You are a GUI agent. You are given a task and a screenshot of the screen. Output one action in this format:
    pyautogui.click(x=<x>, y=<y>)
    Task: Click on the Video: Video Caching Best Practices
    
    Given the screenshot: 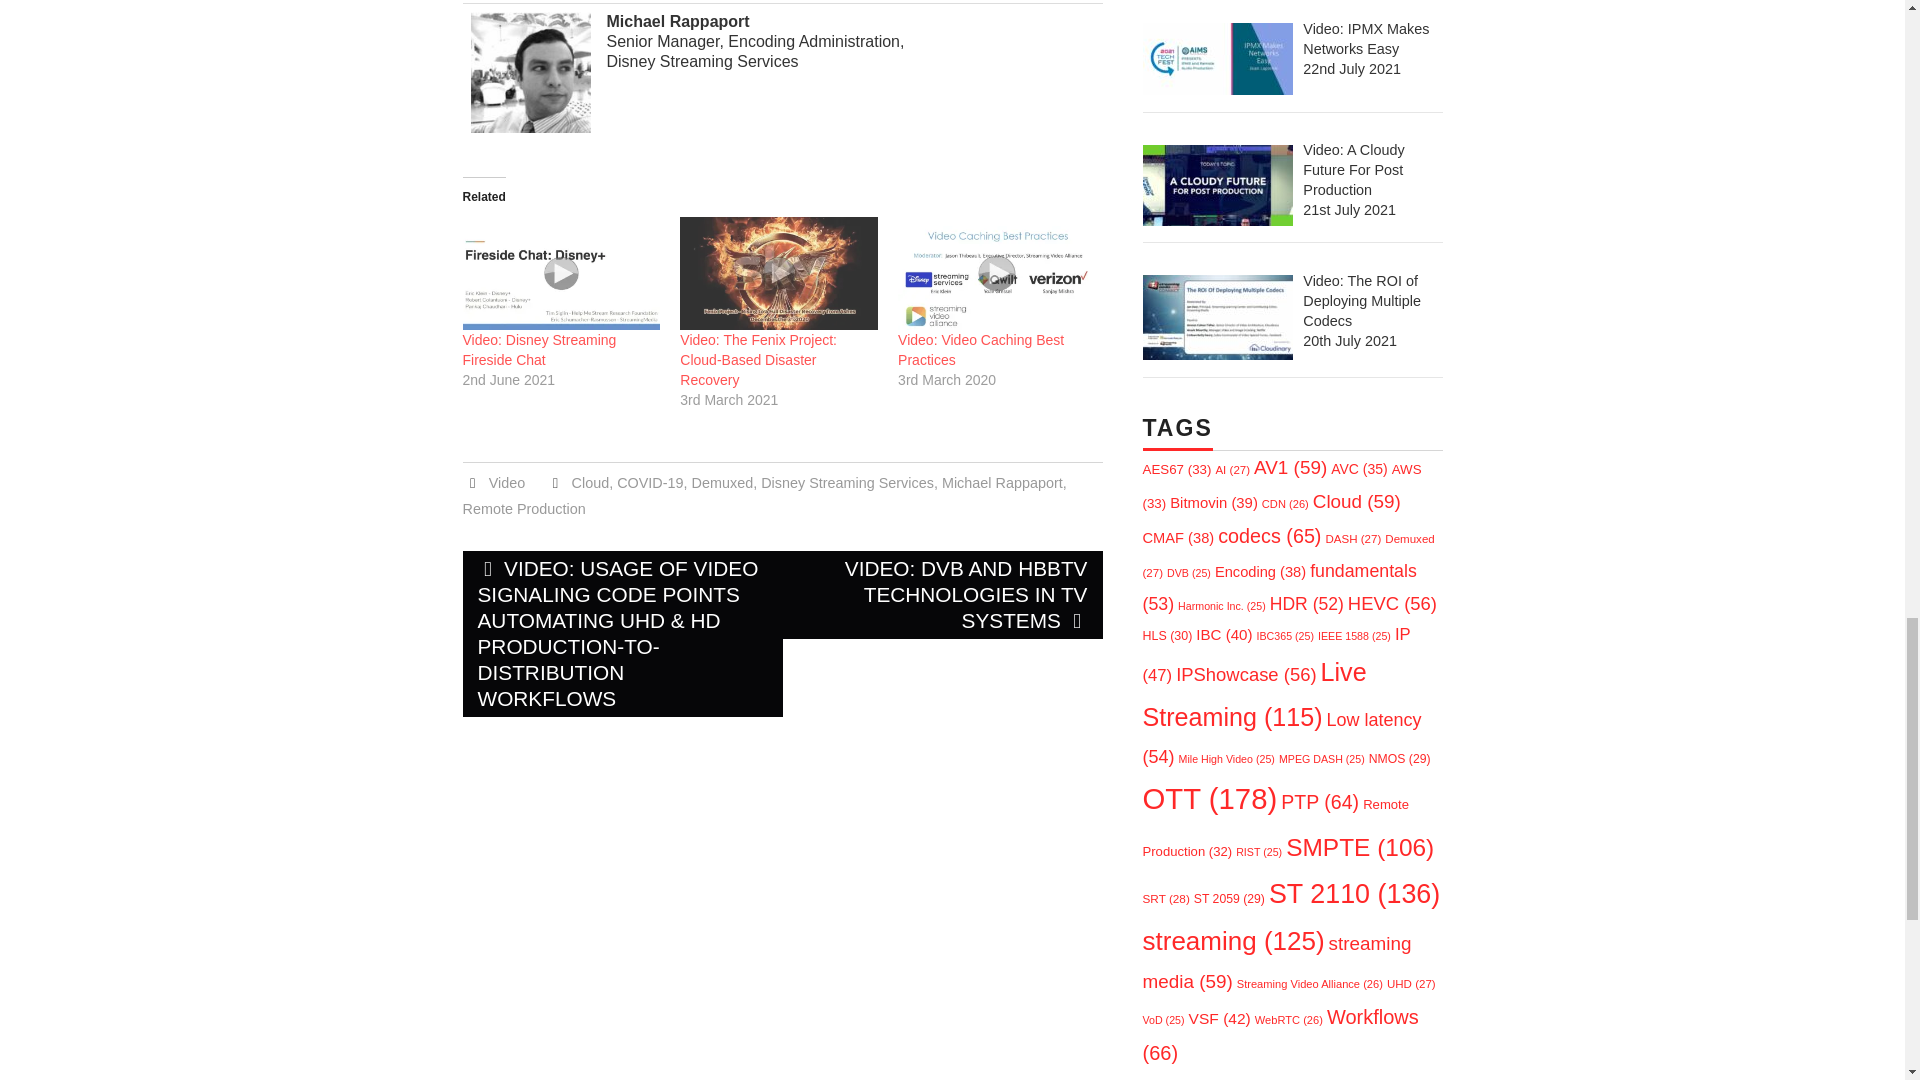 What is the action you would take?
    pyautogui.click(x=997, y=274)
    